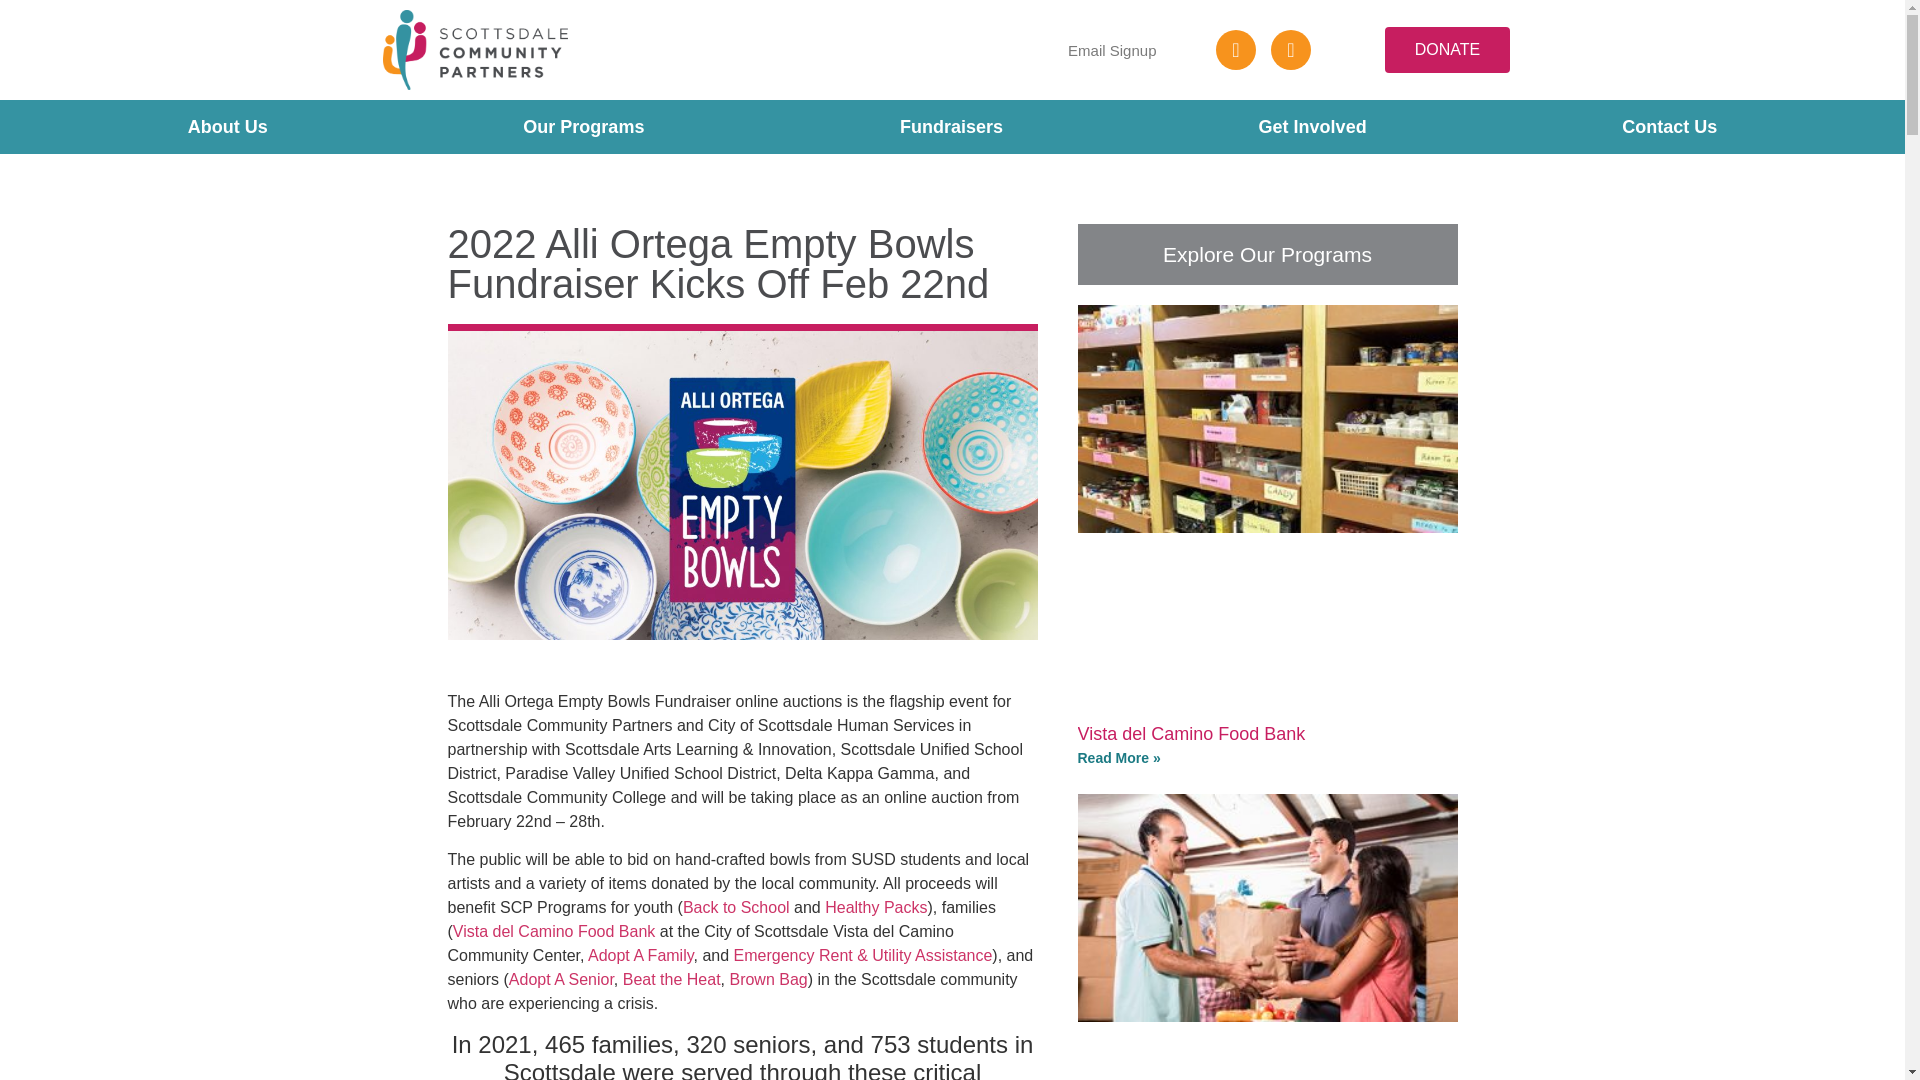 This screenshot has width=1920, height=1080. Describe the element at coordinates (584, 127) in the screenshot. I see `Our Programs` at that location.